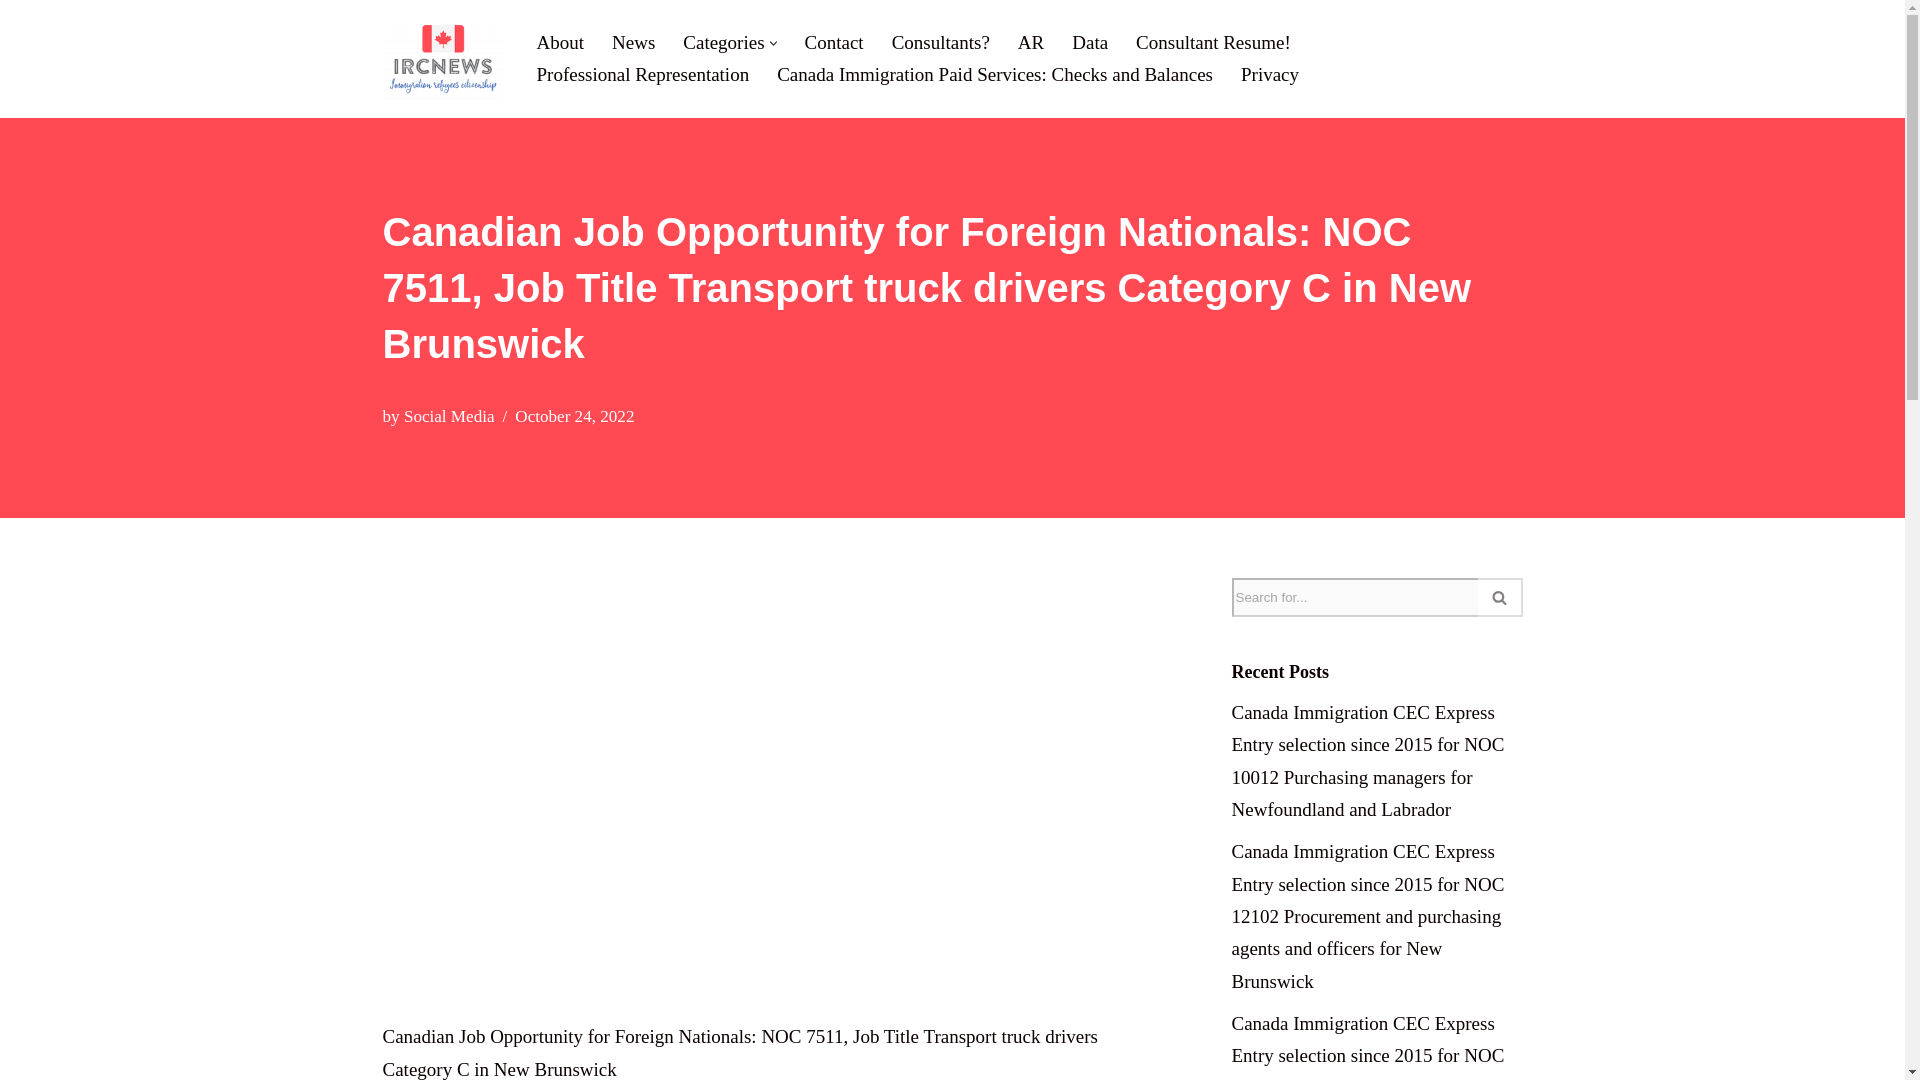 The width and height of the screenshot is (1920, 1080). What do you see at coordinates (1270, 74) in the screenshot?
I see `Privacy` at bounding box center [1270, 74].